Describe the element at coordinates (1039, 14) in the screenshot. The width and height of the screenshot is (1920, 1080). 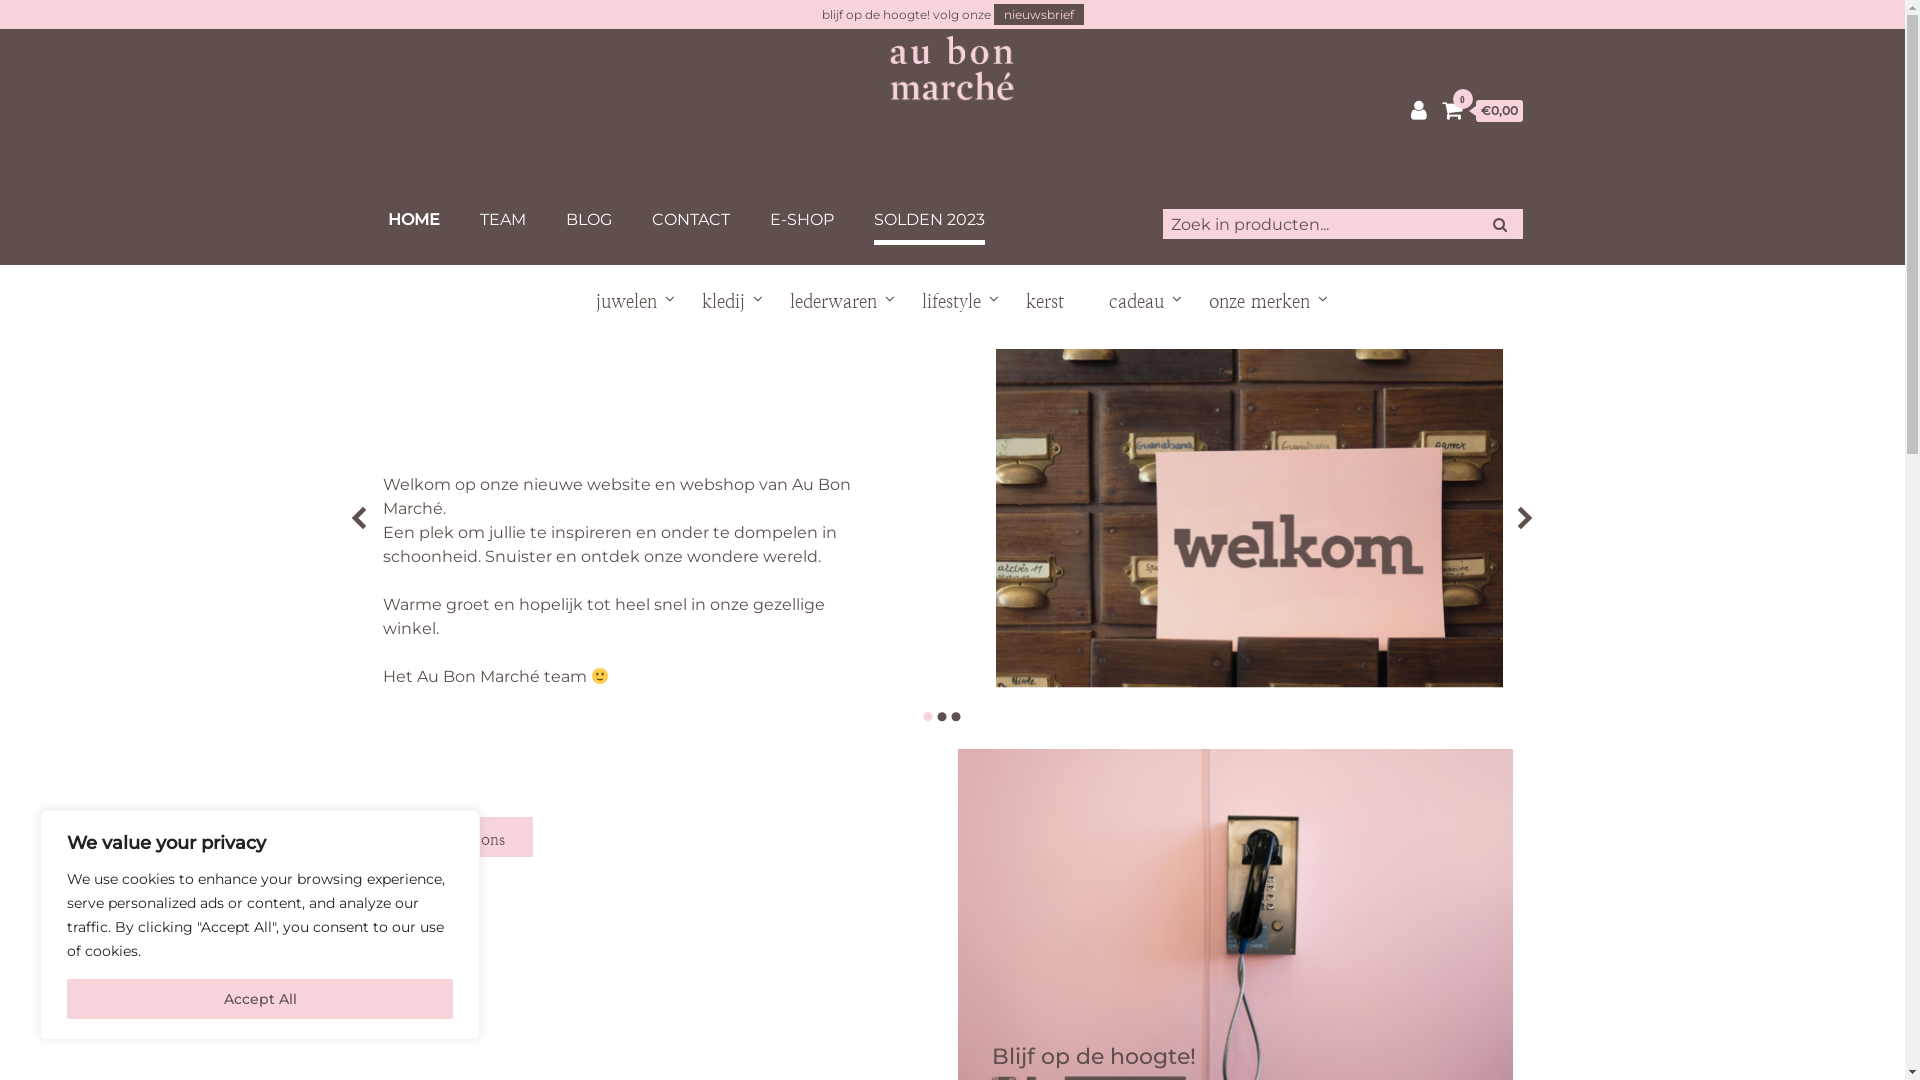
I see `nieuwsbrief` at that location.